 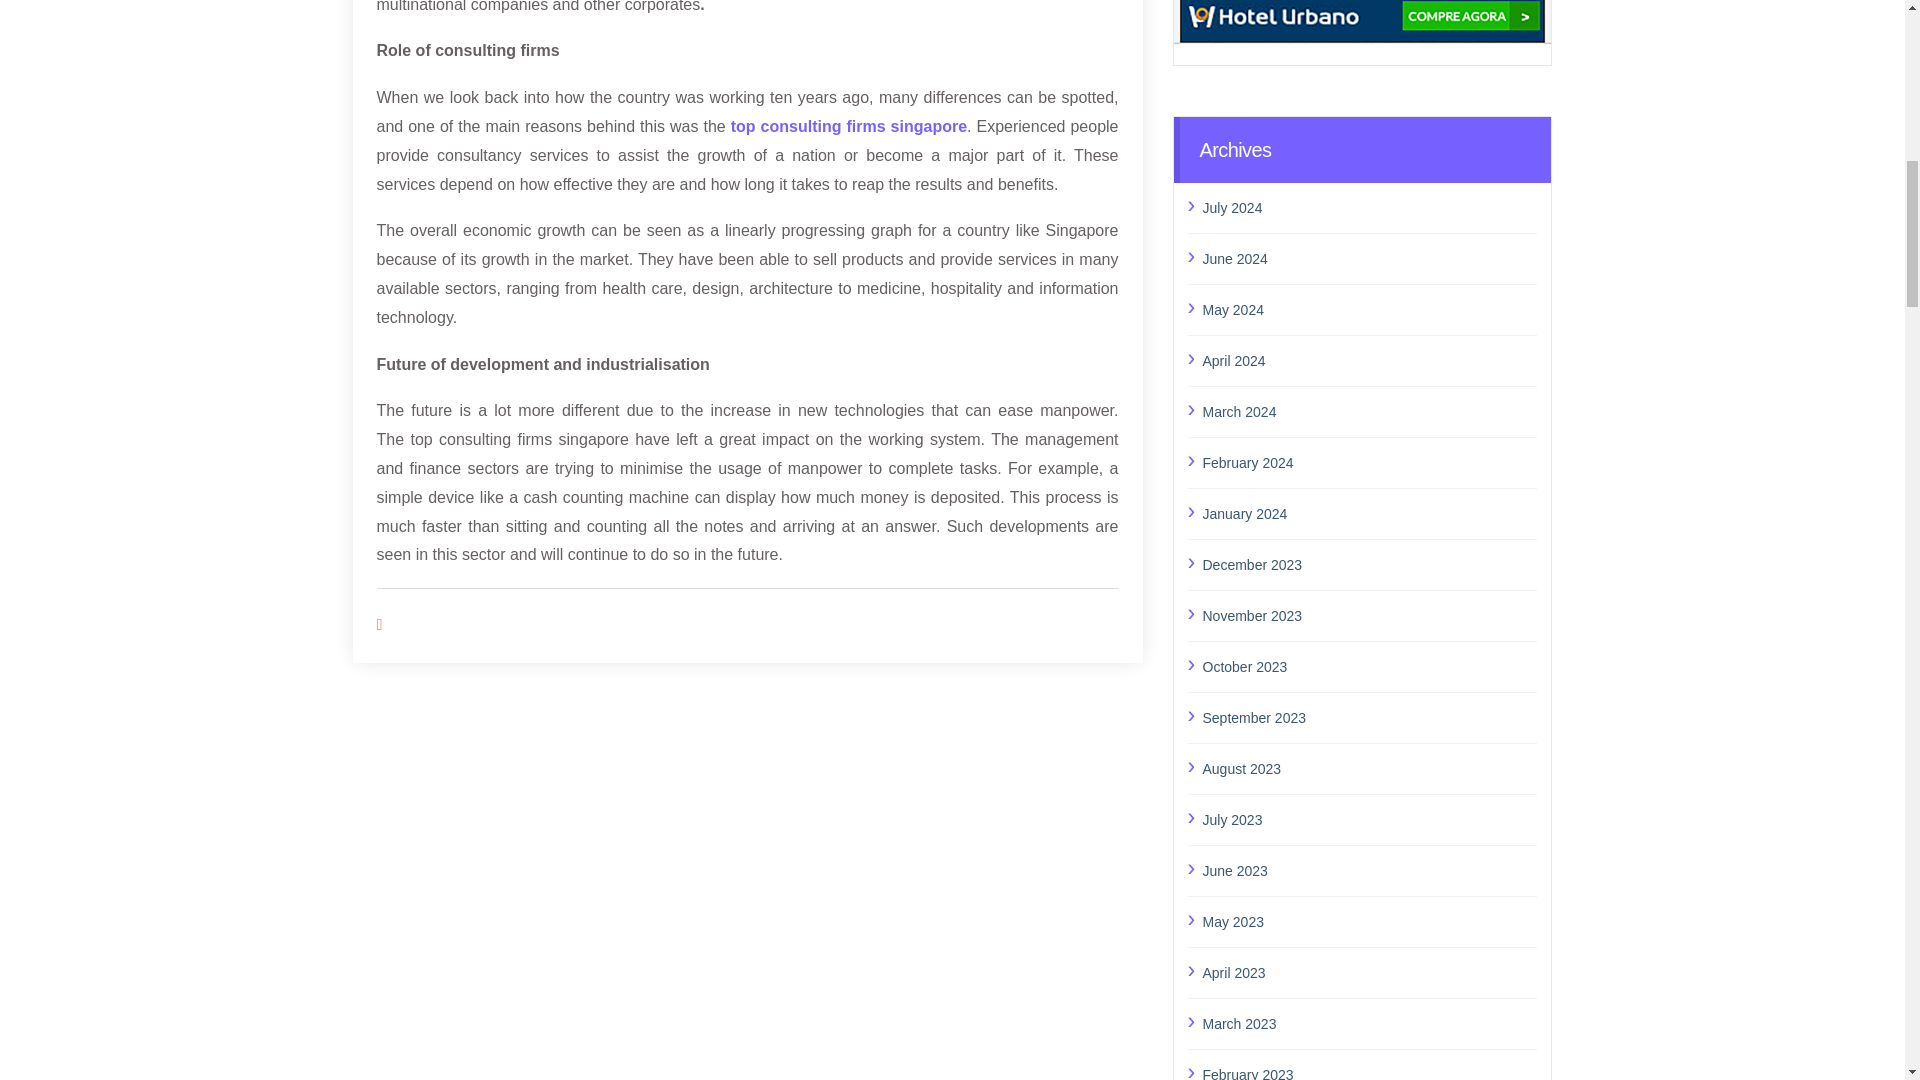 What do you see at coordinates (1369, 463) in the screenshot?
I see `February 2024` at bounding box center [1369, 463].